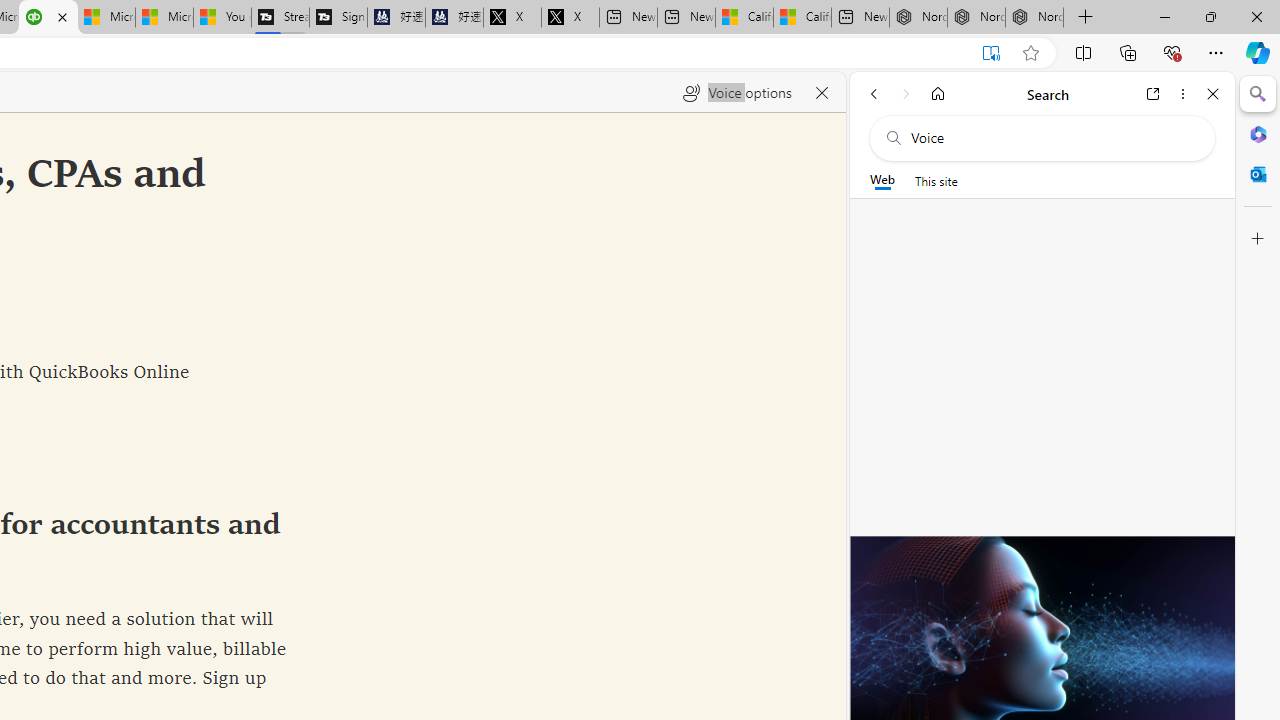 The width and height of the screenshot is (1280, 720). What do you see at coordinates (976, 18) in the screenshot?
I see `Nordace Siena Pro 15 Backpack` at bounding box center [976, 18].